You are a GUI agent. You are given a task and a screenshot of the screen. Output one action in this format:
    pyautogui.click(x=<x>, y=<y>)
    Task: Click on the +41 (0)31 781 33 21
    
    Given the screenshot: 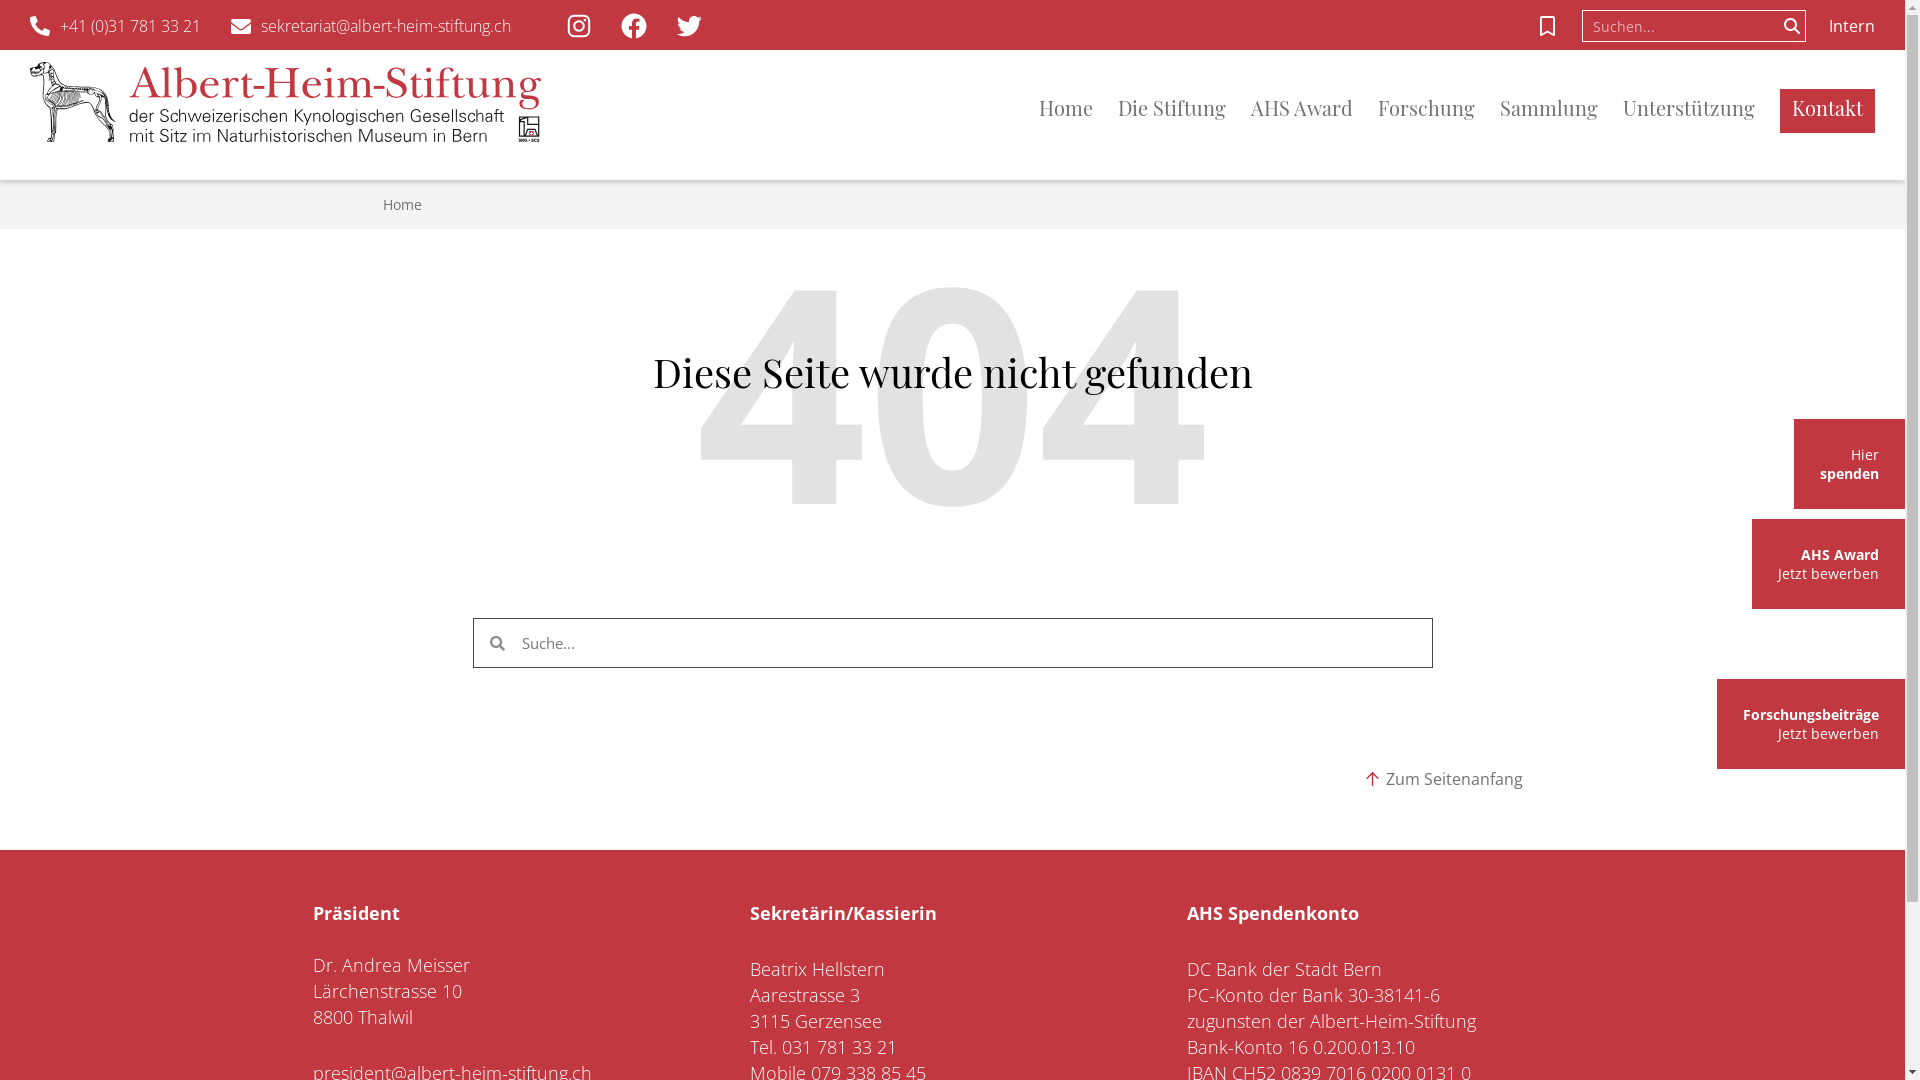 What is the action you would take?
    pyautogui.click(x=116, y=26)
    